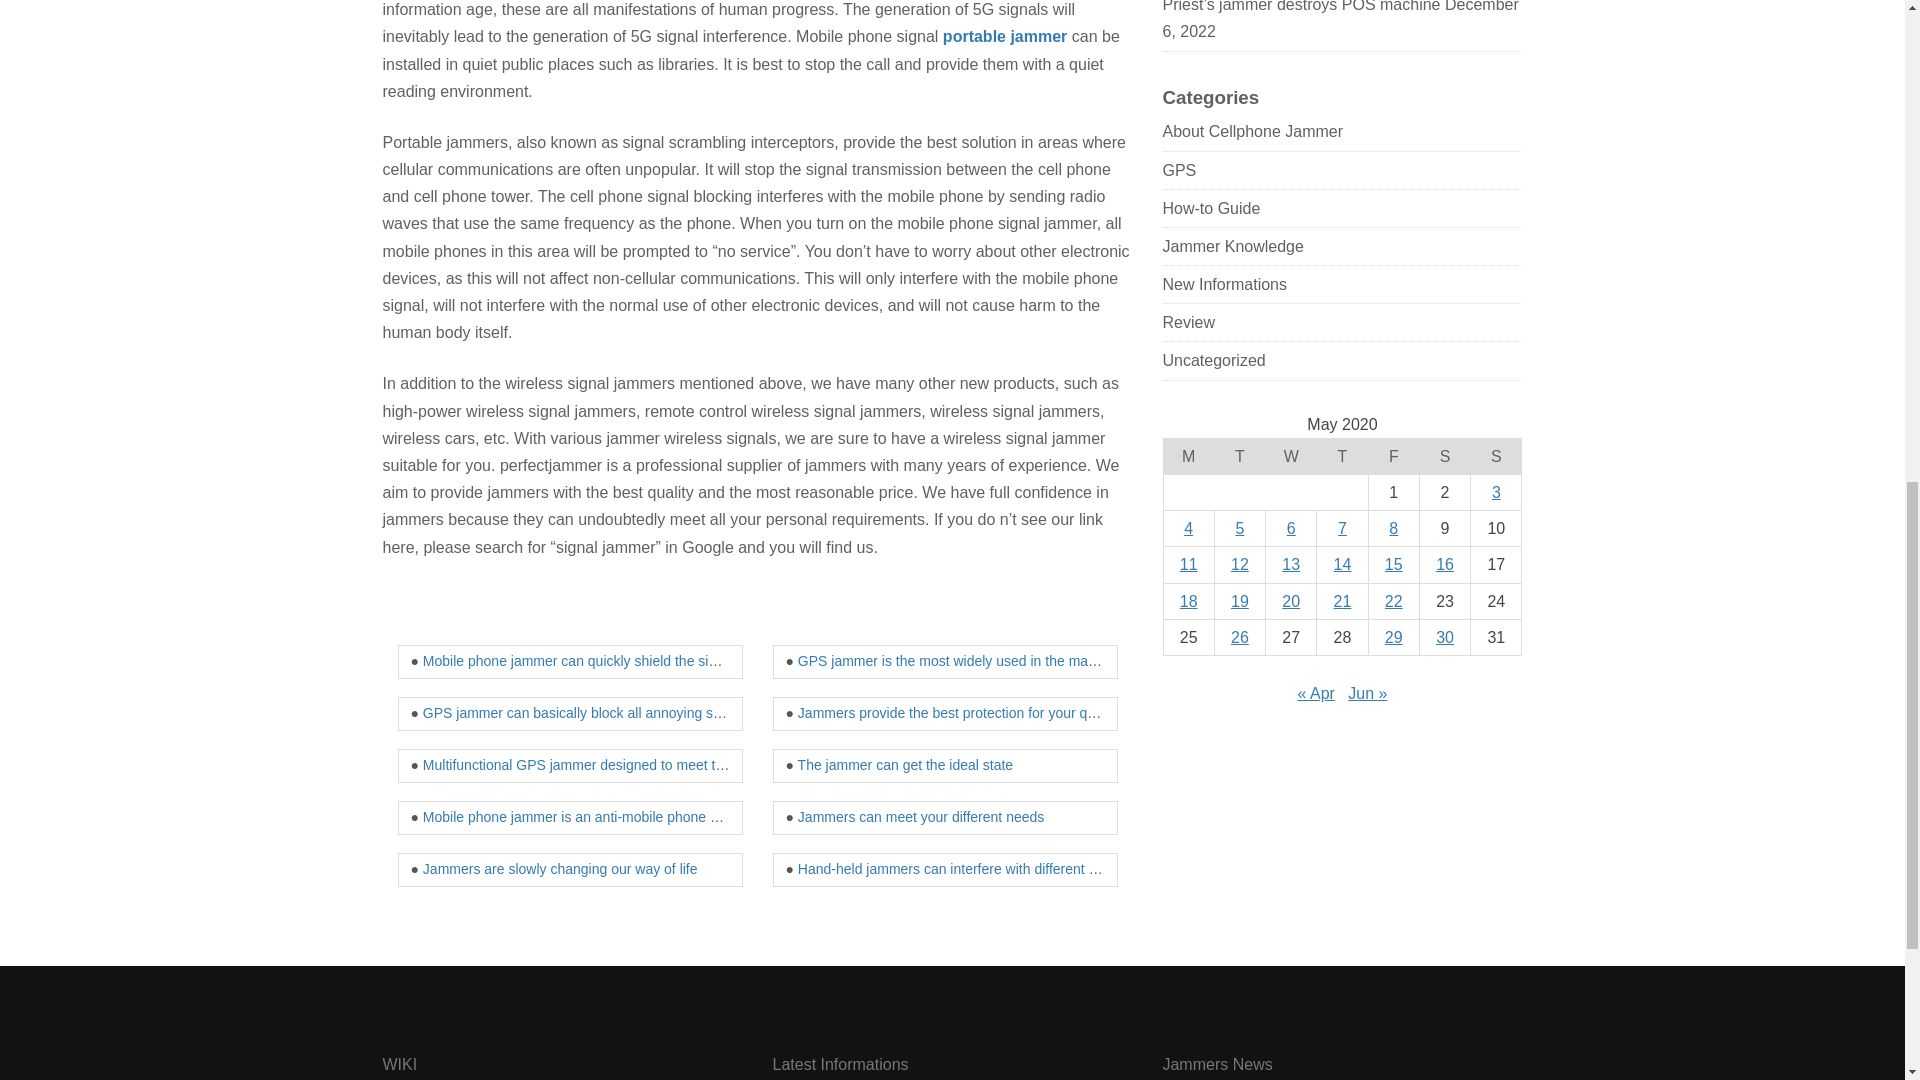 Image resolution: width=1920 pixels, height=1080 pixels. Describe the element at coordinates (921, 816) in the screenshot. I see `Jammers can meet your different needs` at that location.